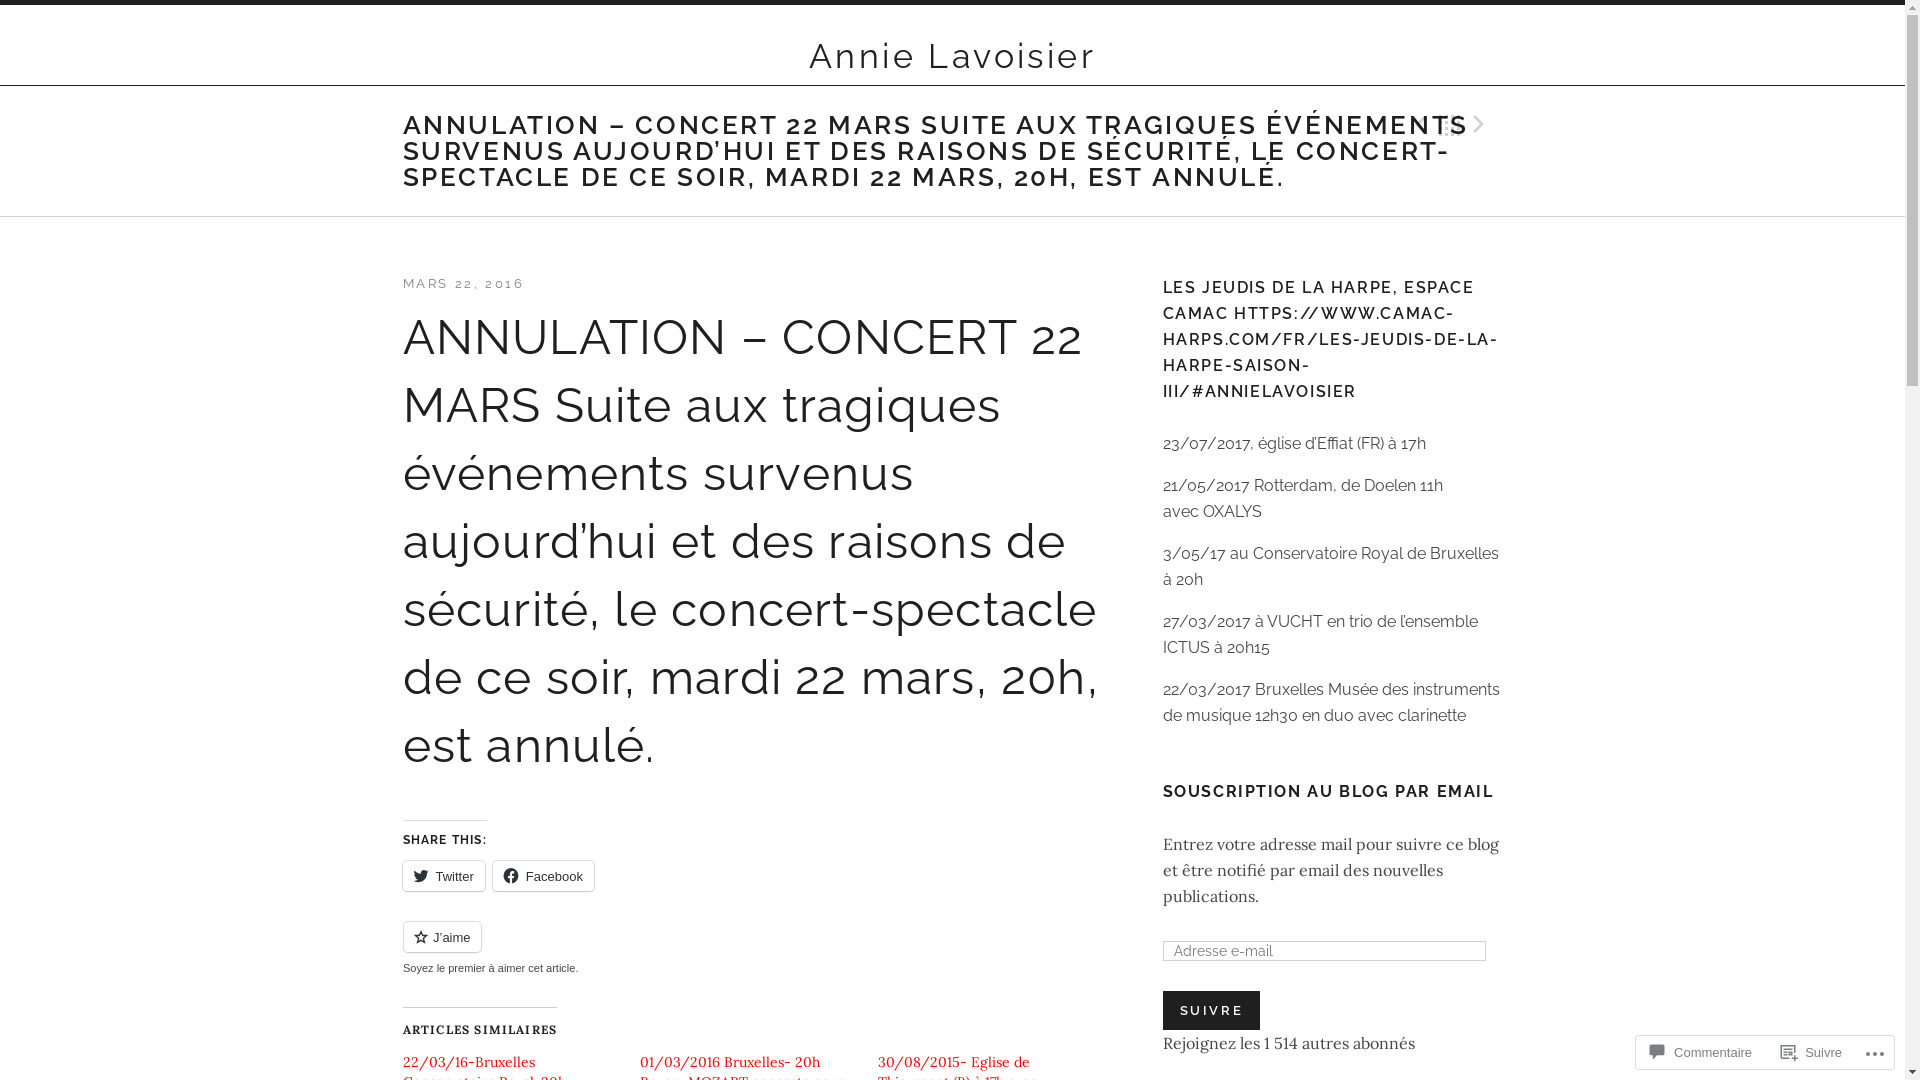  I want to click on Twitter, so click(443, 876).